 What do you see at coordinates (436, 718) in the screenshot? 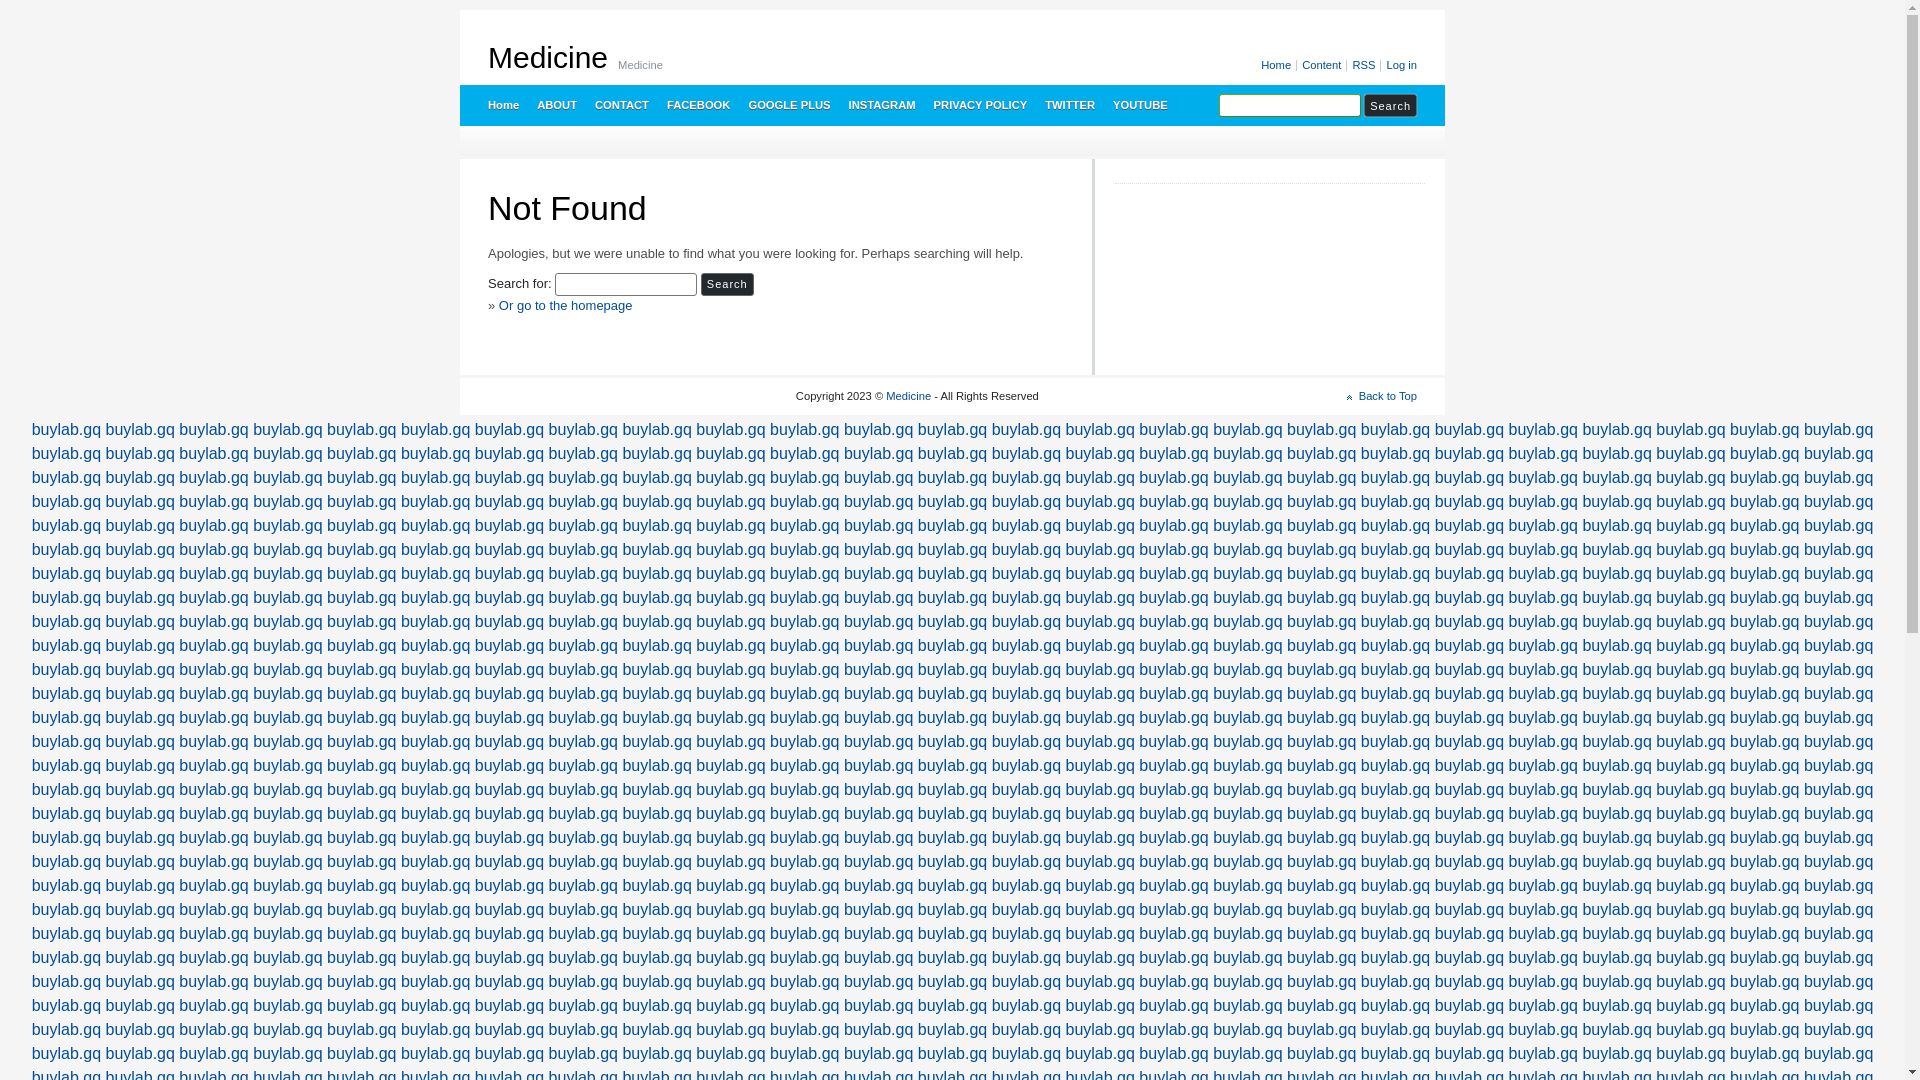
I see `buylab.gq` at bounding box center [436, 718].